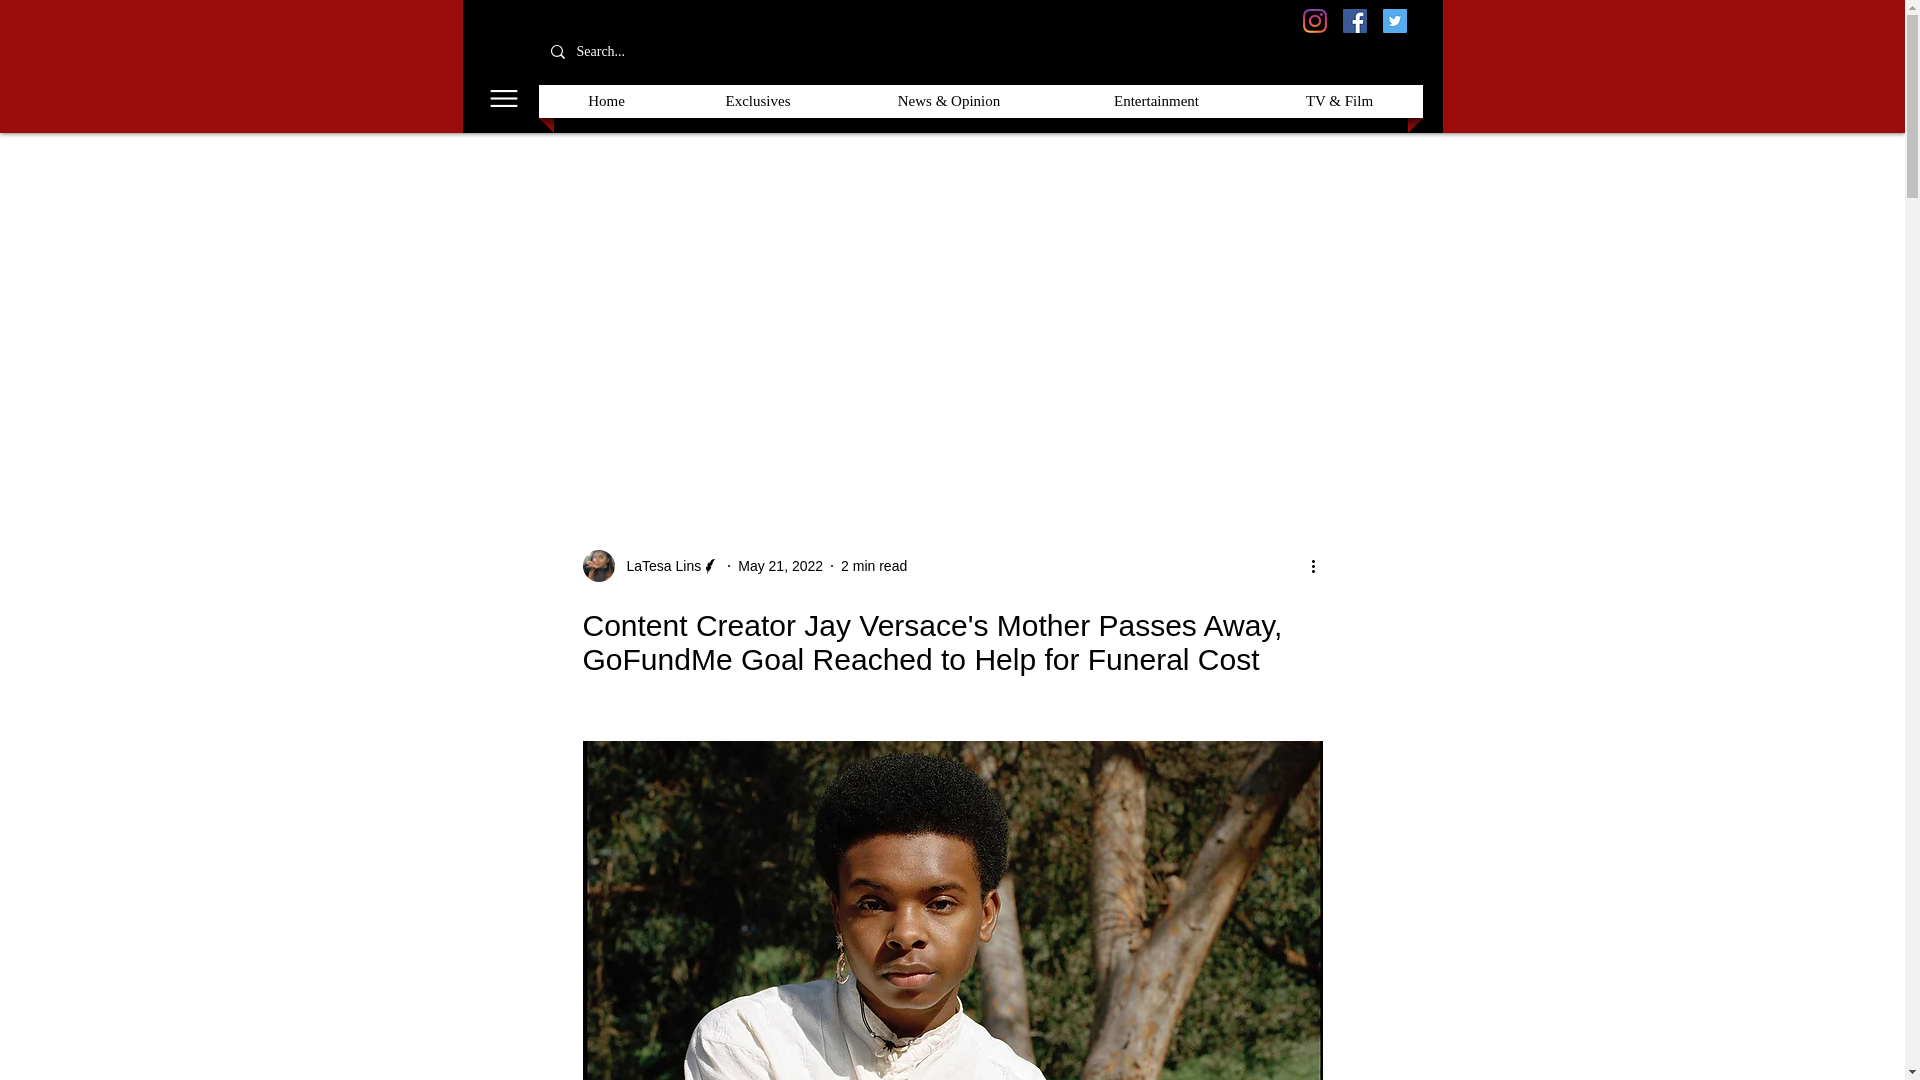 Image resolution: width=1920 pixels, height=1080 pixels. I want to click on Exclusives, so click(758, 101).